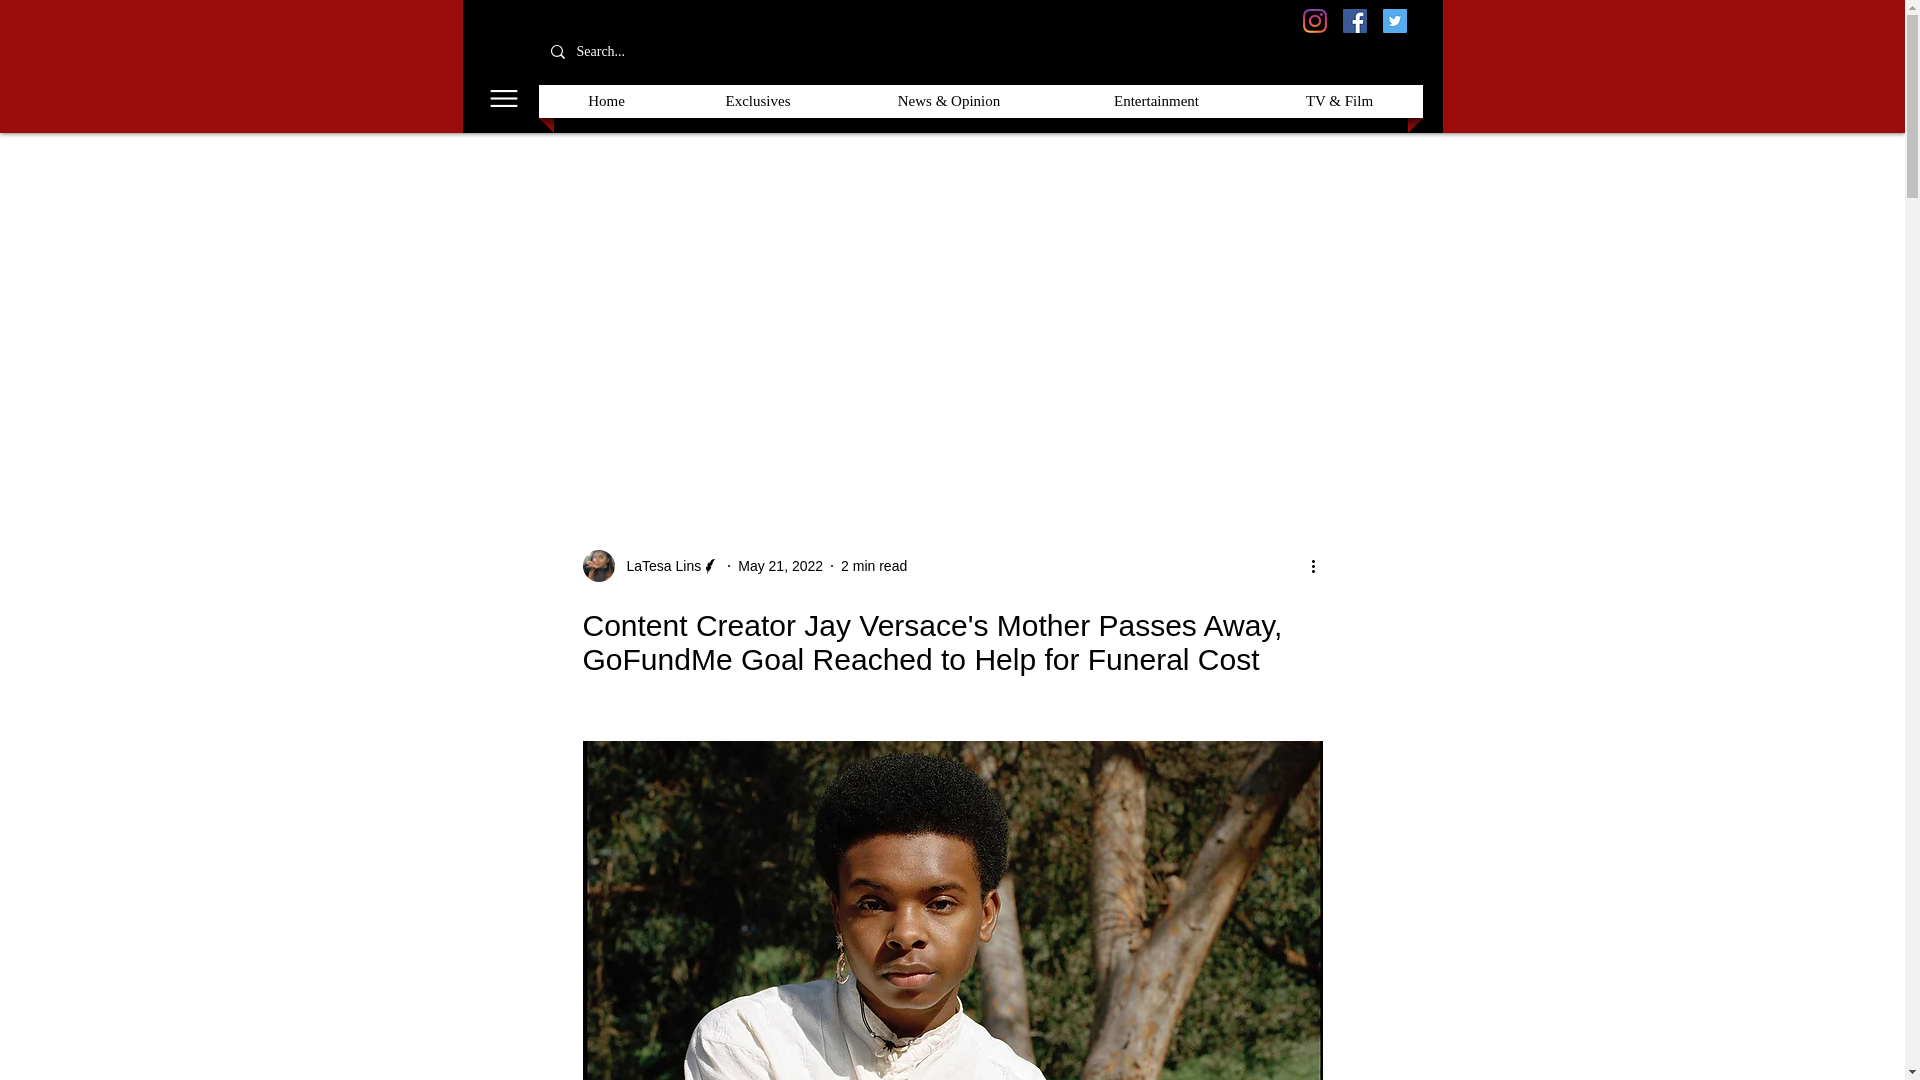 Image resolution: width=1920 pixels, height=1080 pixels. I want to click on Exclusives, so click(758, 101).